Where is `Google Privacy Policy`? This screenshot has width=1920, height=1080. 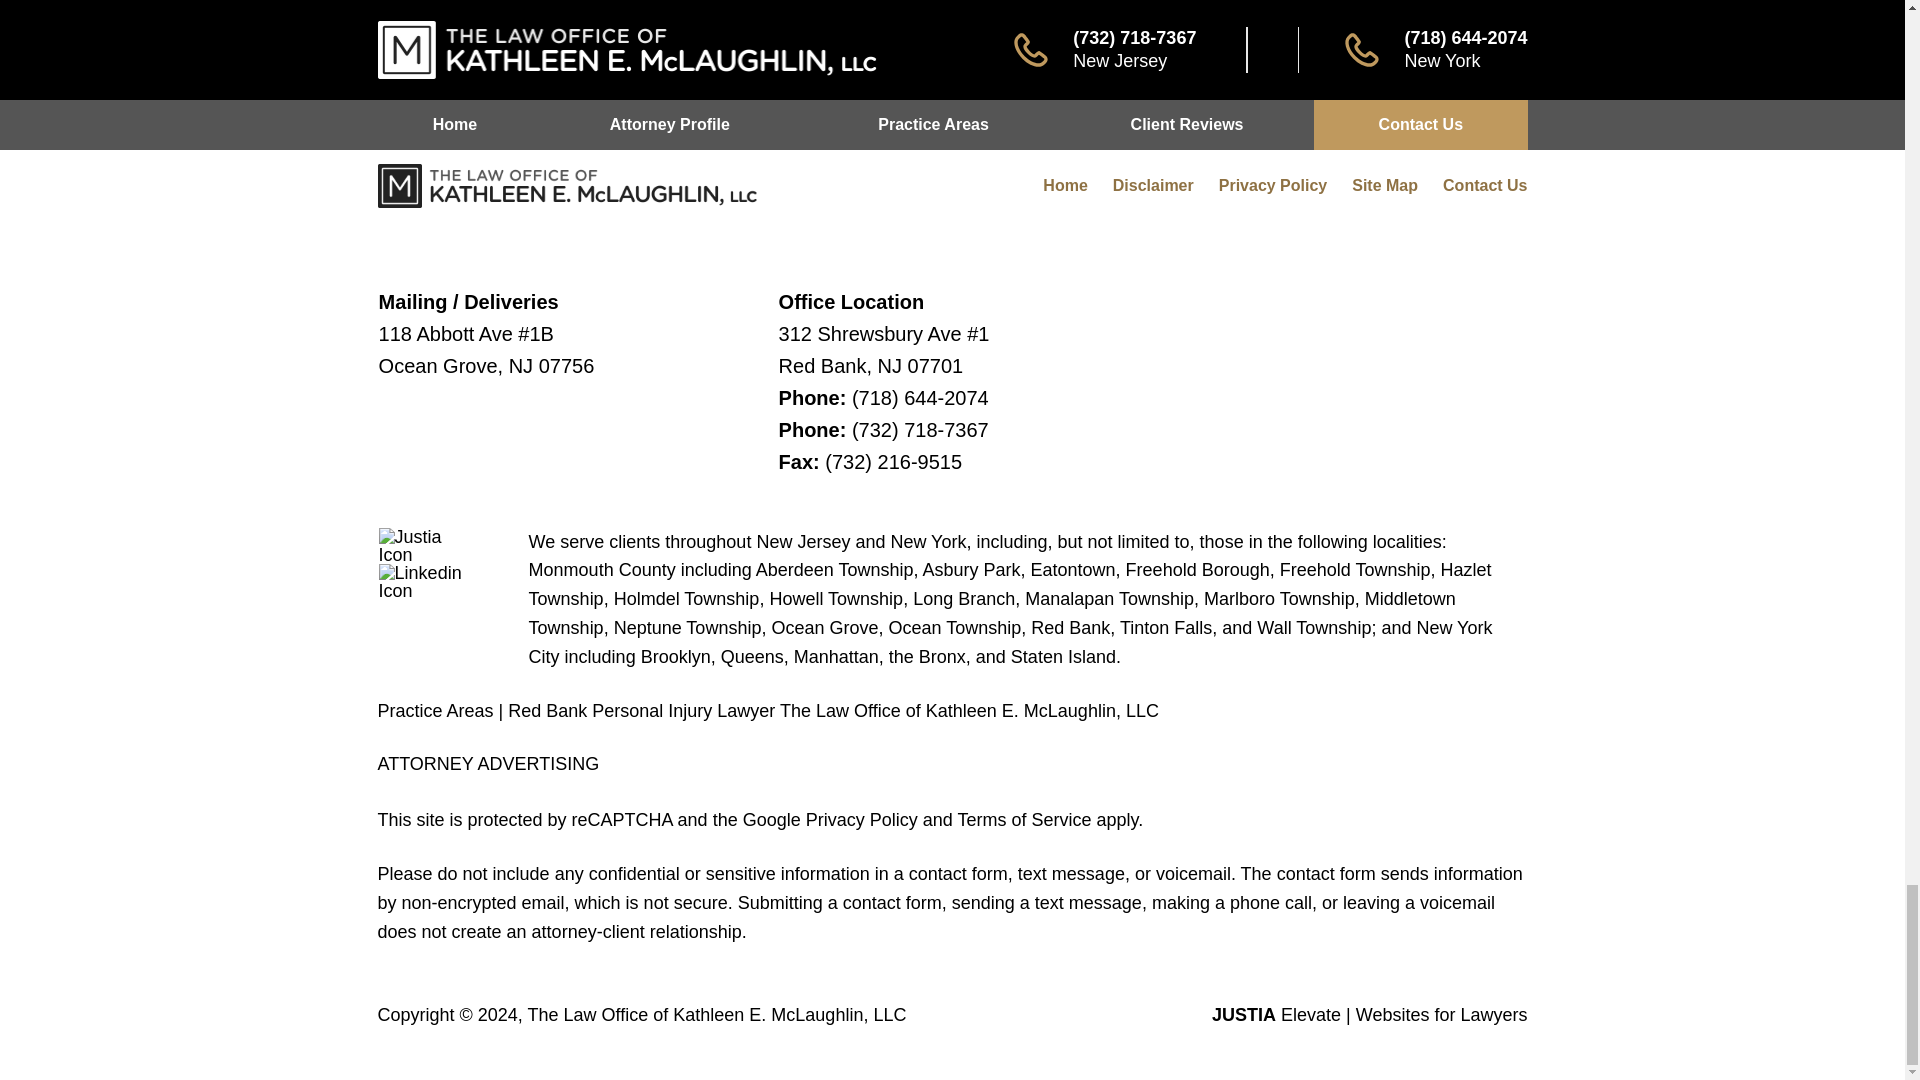 Google Privacy Policy is located at coordinates (830, 820).